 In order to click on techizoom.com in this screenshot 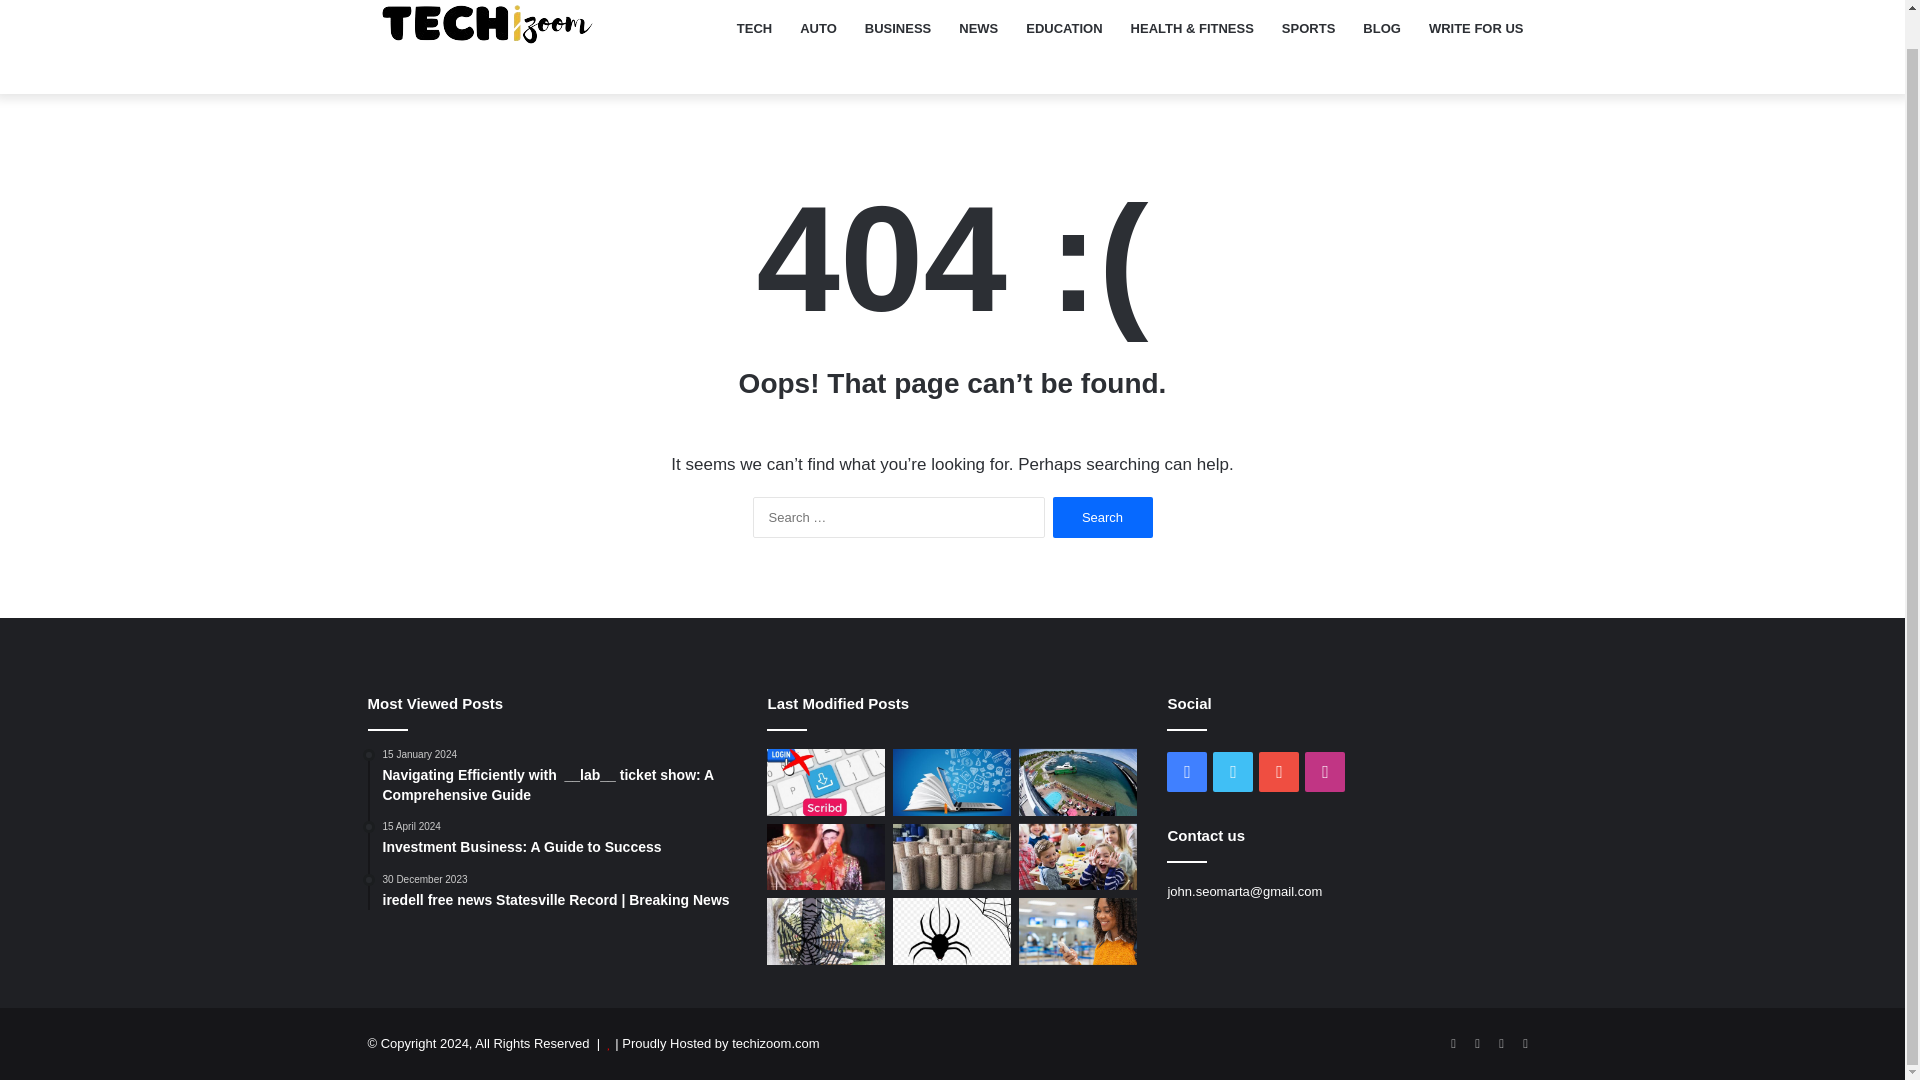, I will do `click(560, 838)`.